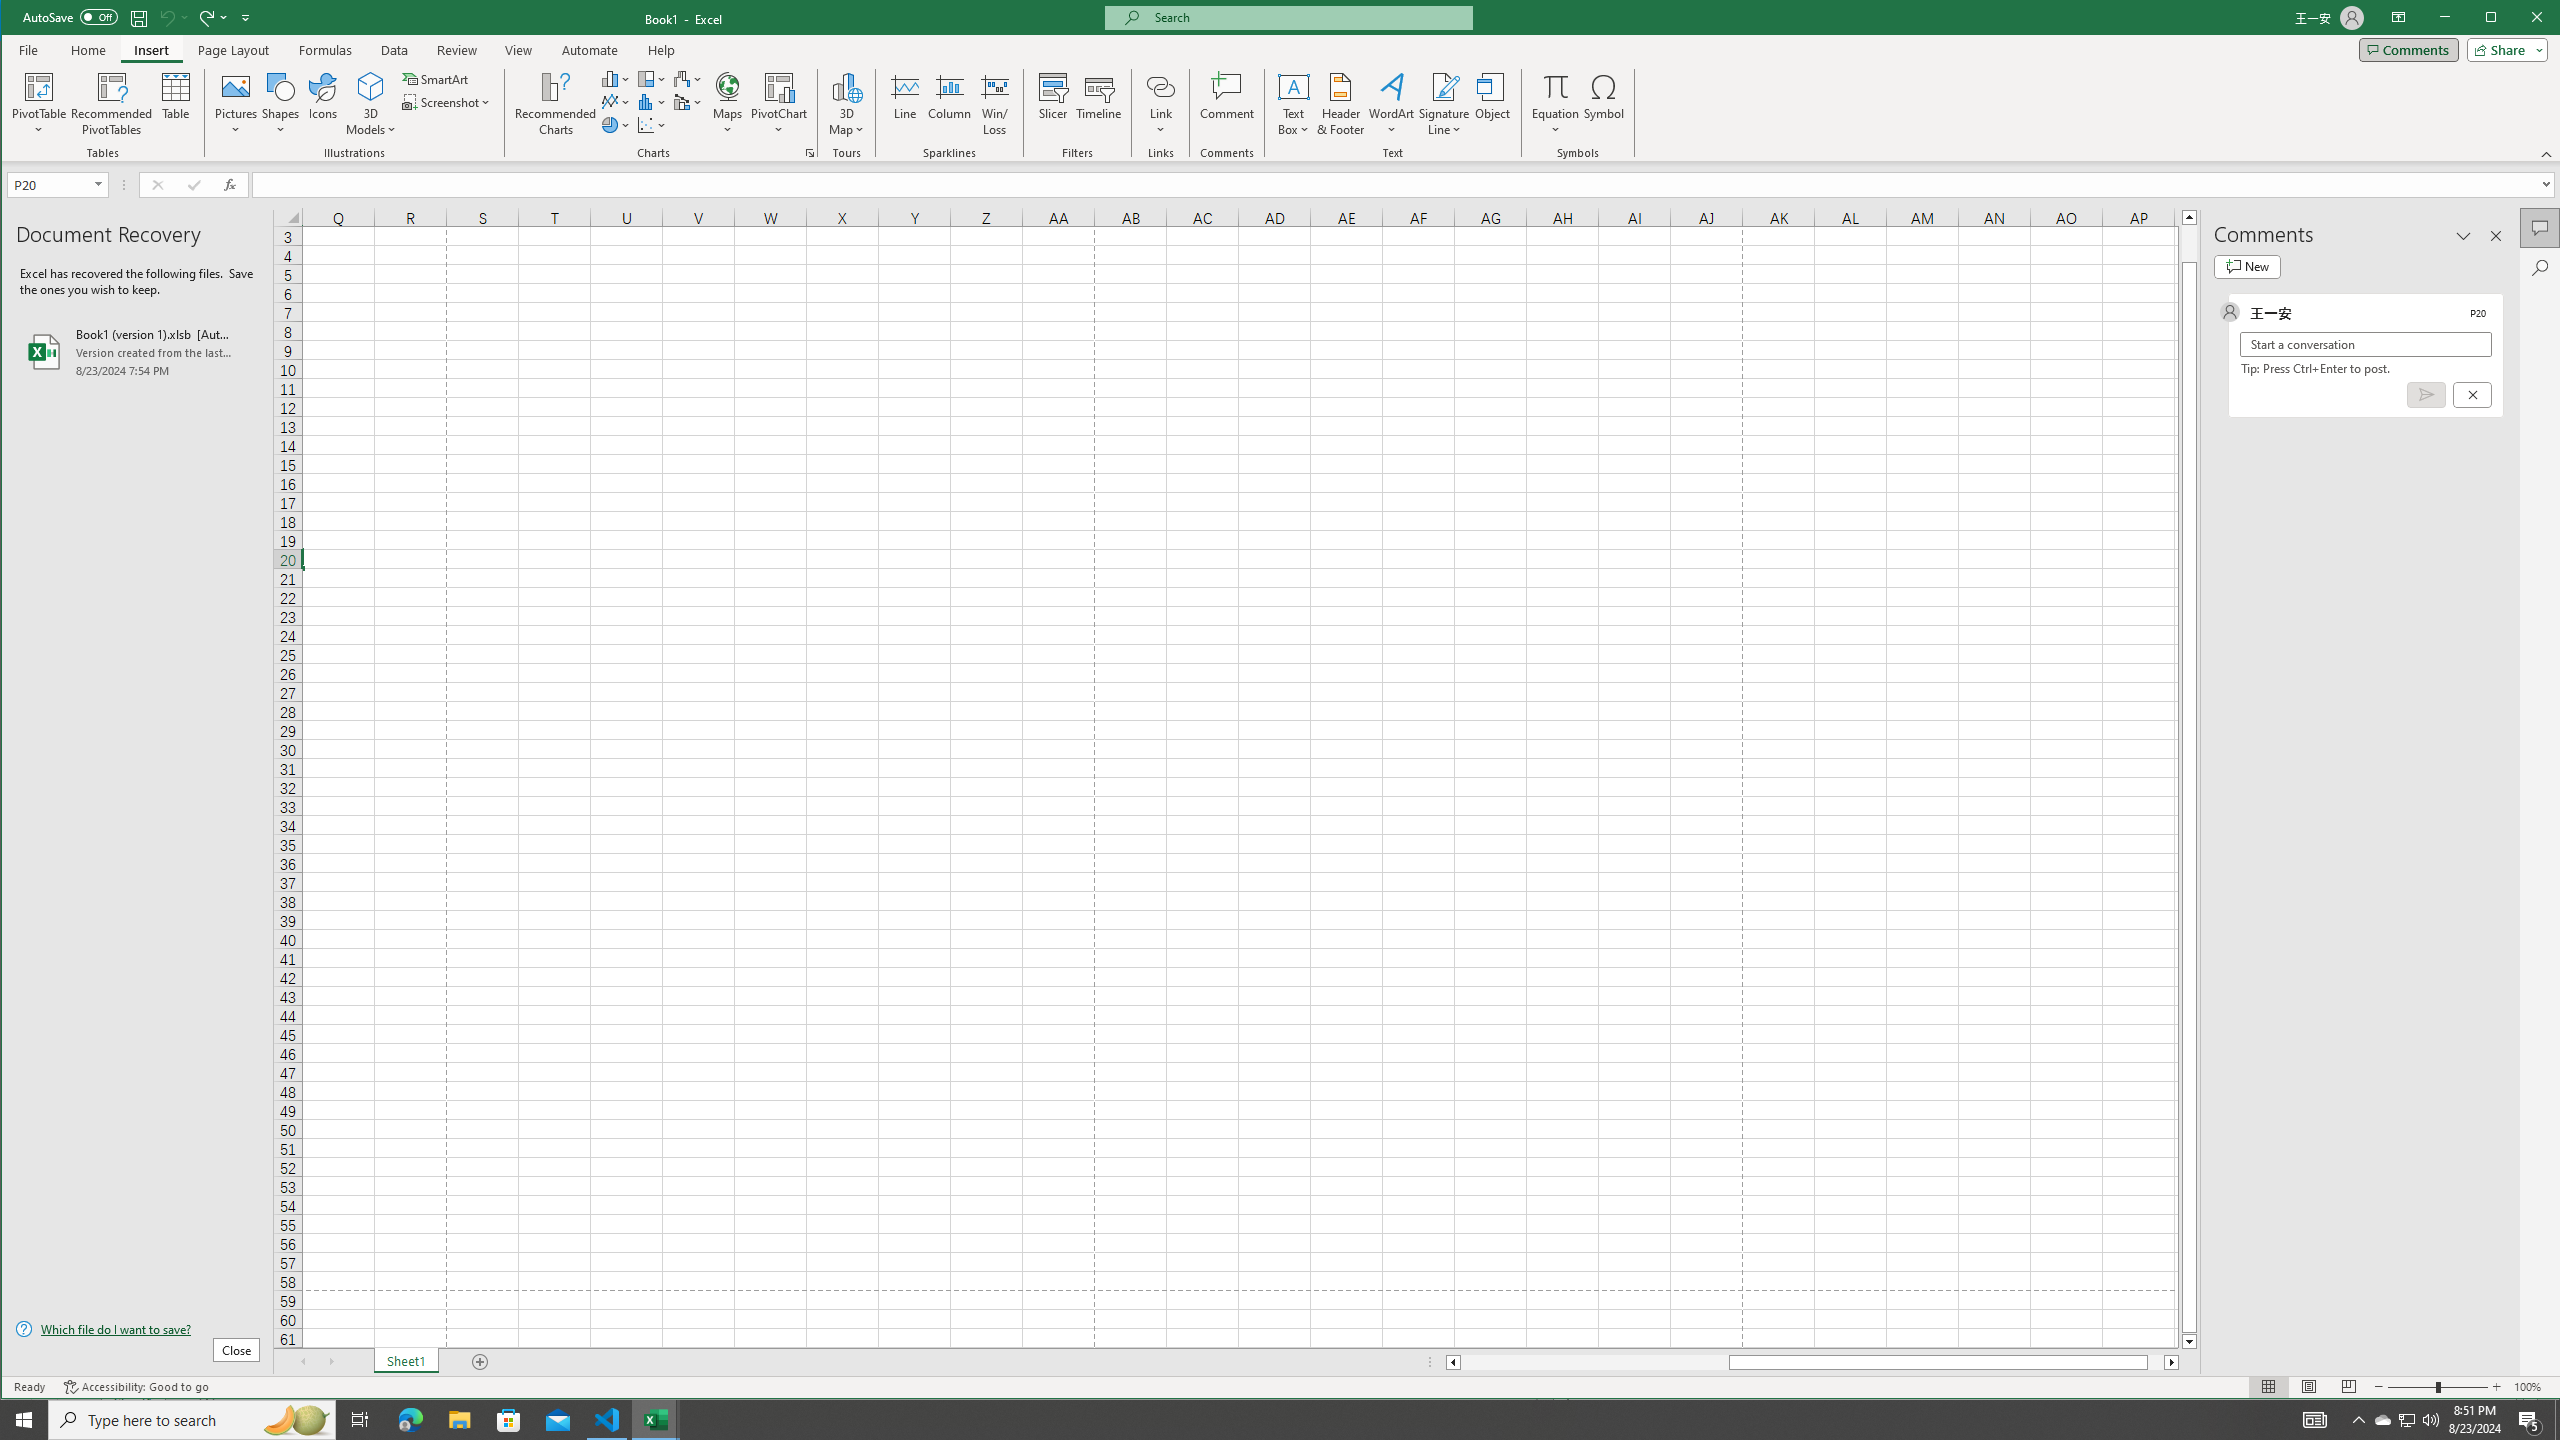  Describe the element at coordinates (1294, 86) in the screenshot. I see `Draw Horizontal Text Box` at that location.